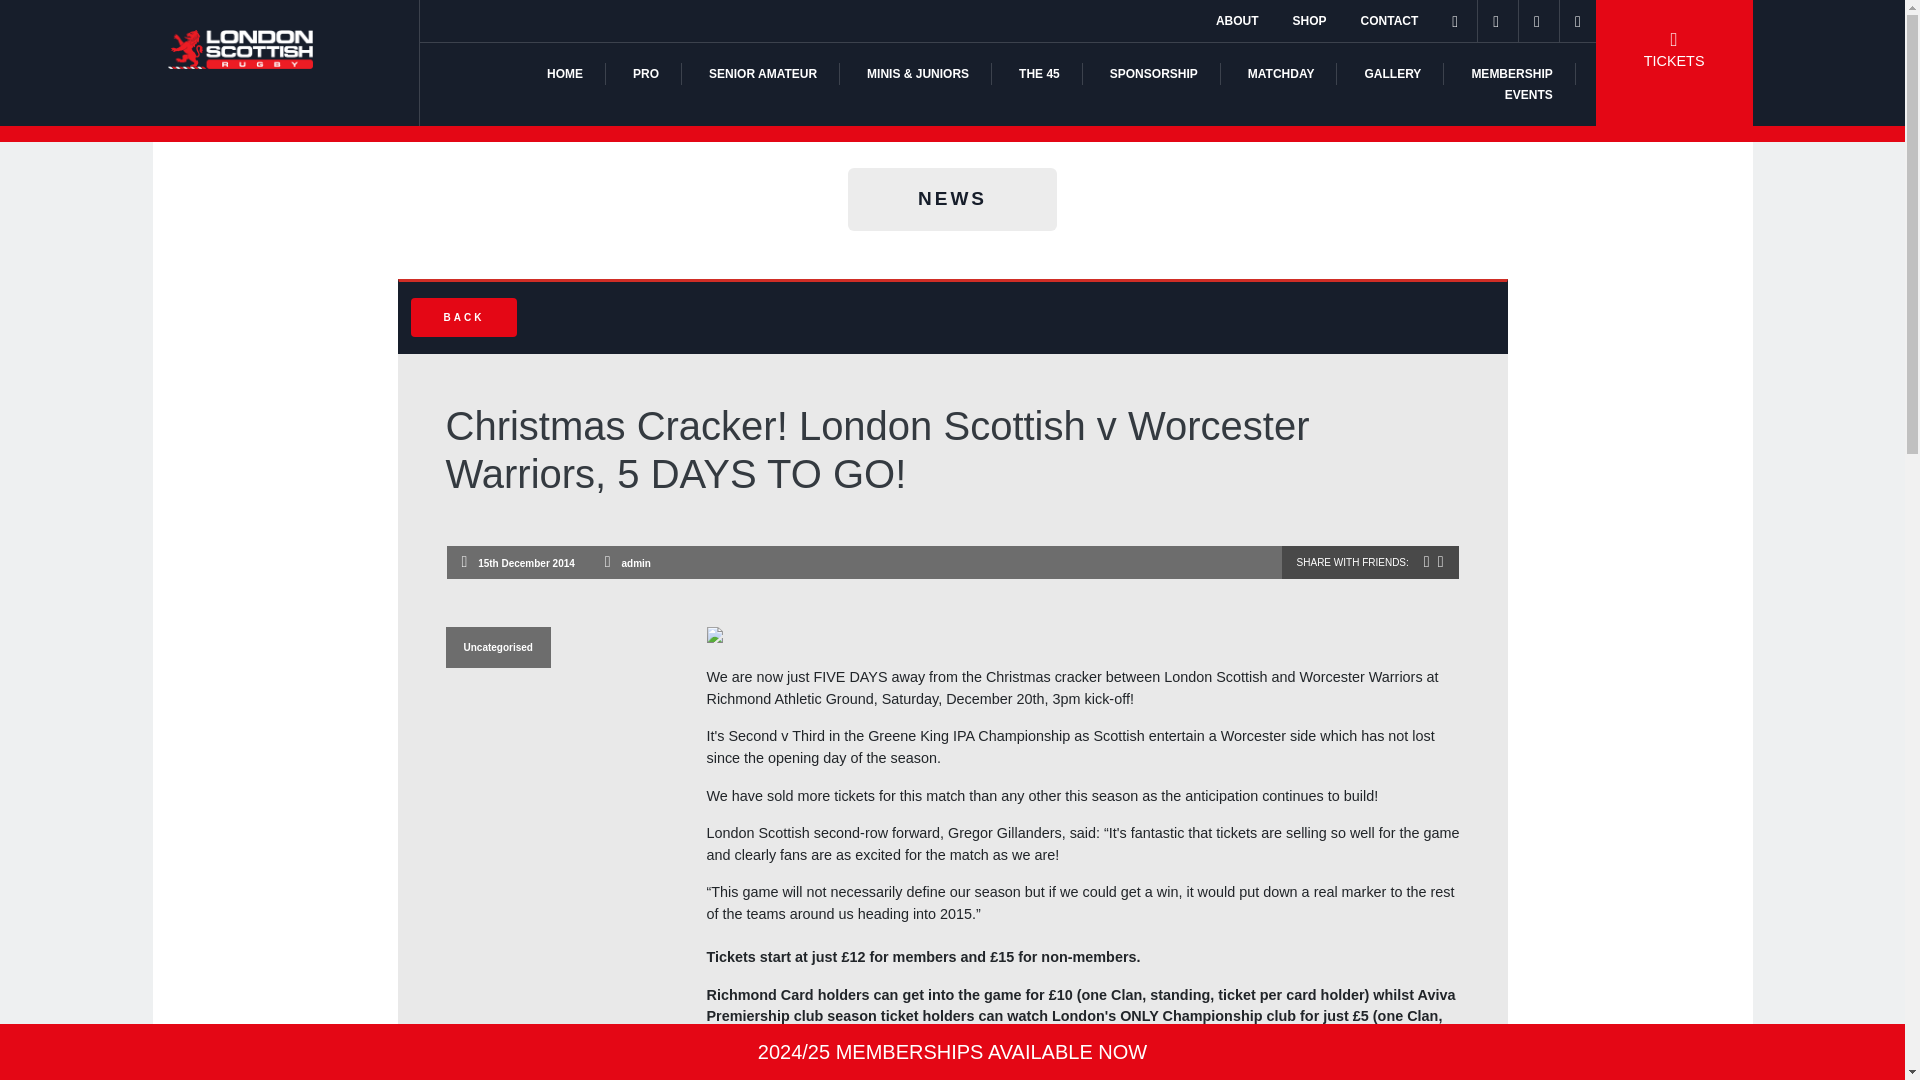  What do you see at coordinates (1154, 74) in the screenshot?
I see `SPONSORSHIP` at bounding box center [1154, 74].